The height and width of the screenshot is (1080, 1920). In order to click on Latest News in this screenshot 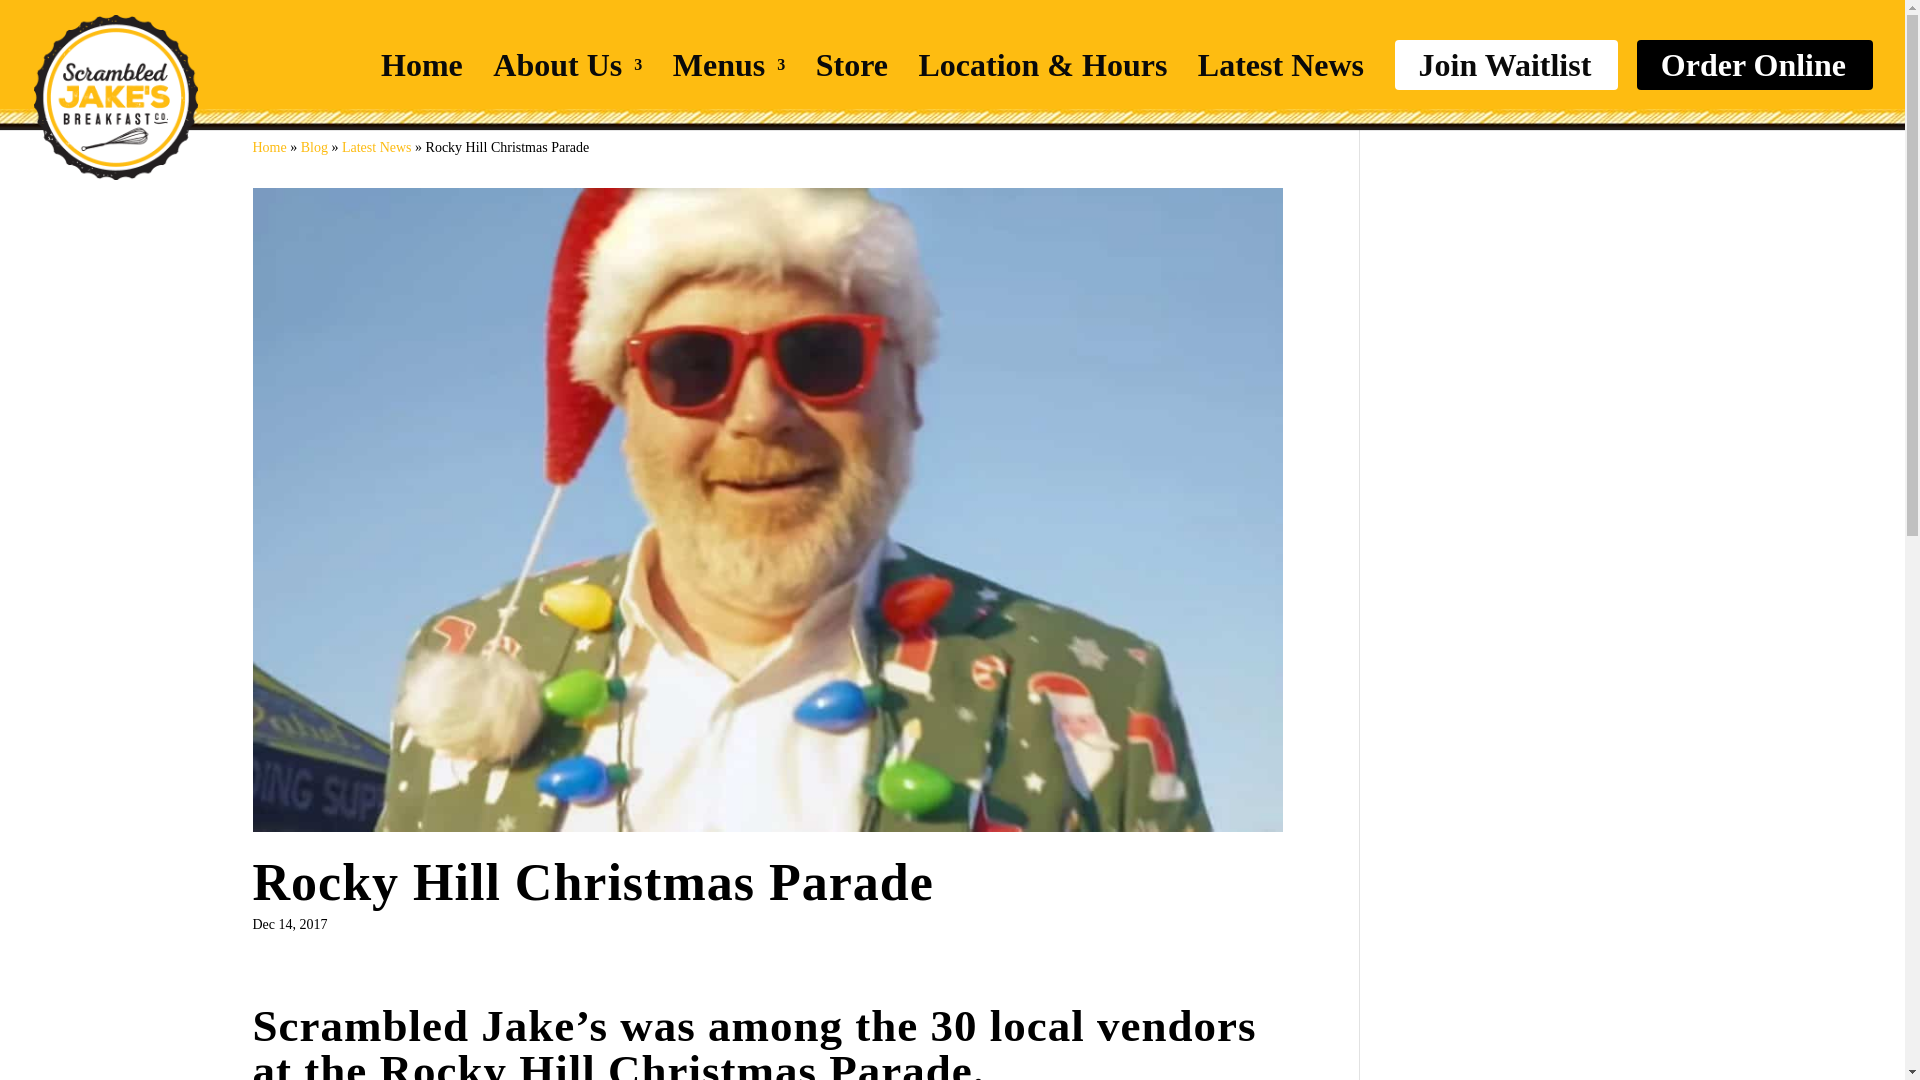, I will do `click(1280, 65)`.